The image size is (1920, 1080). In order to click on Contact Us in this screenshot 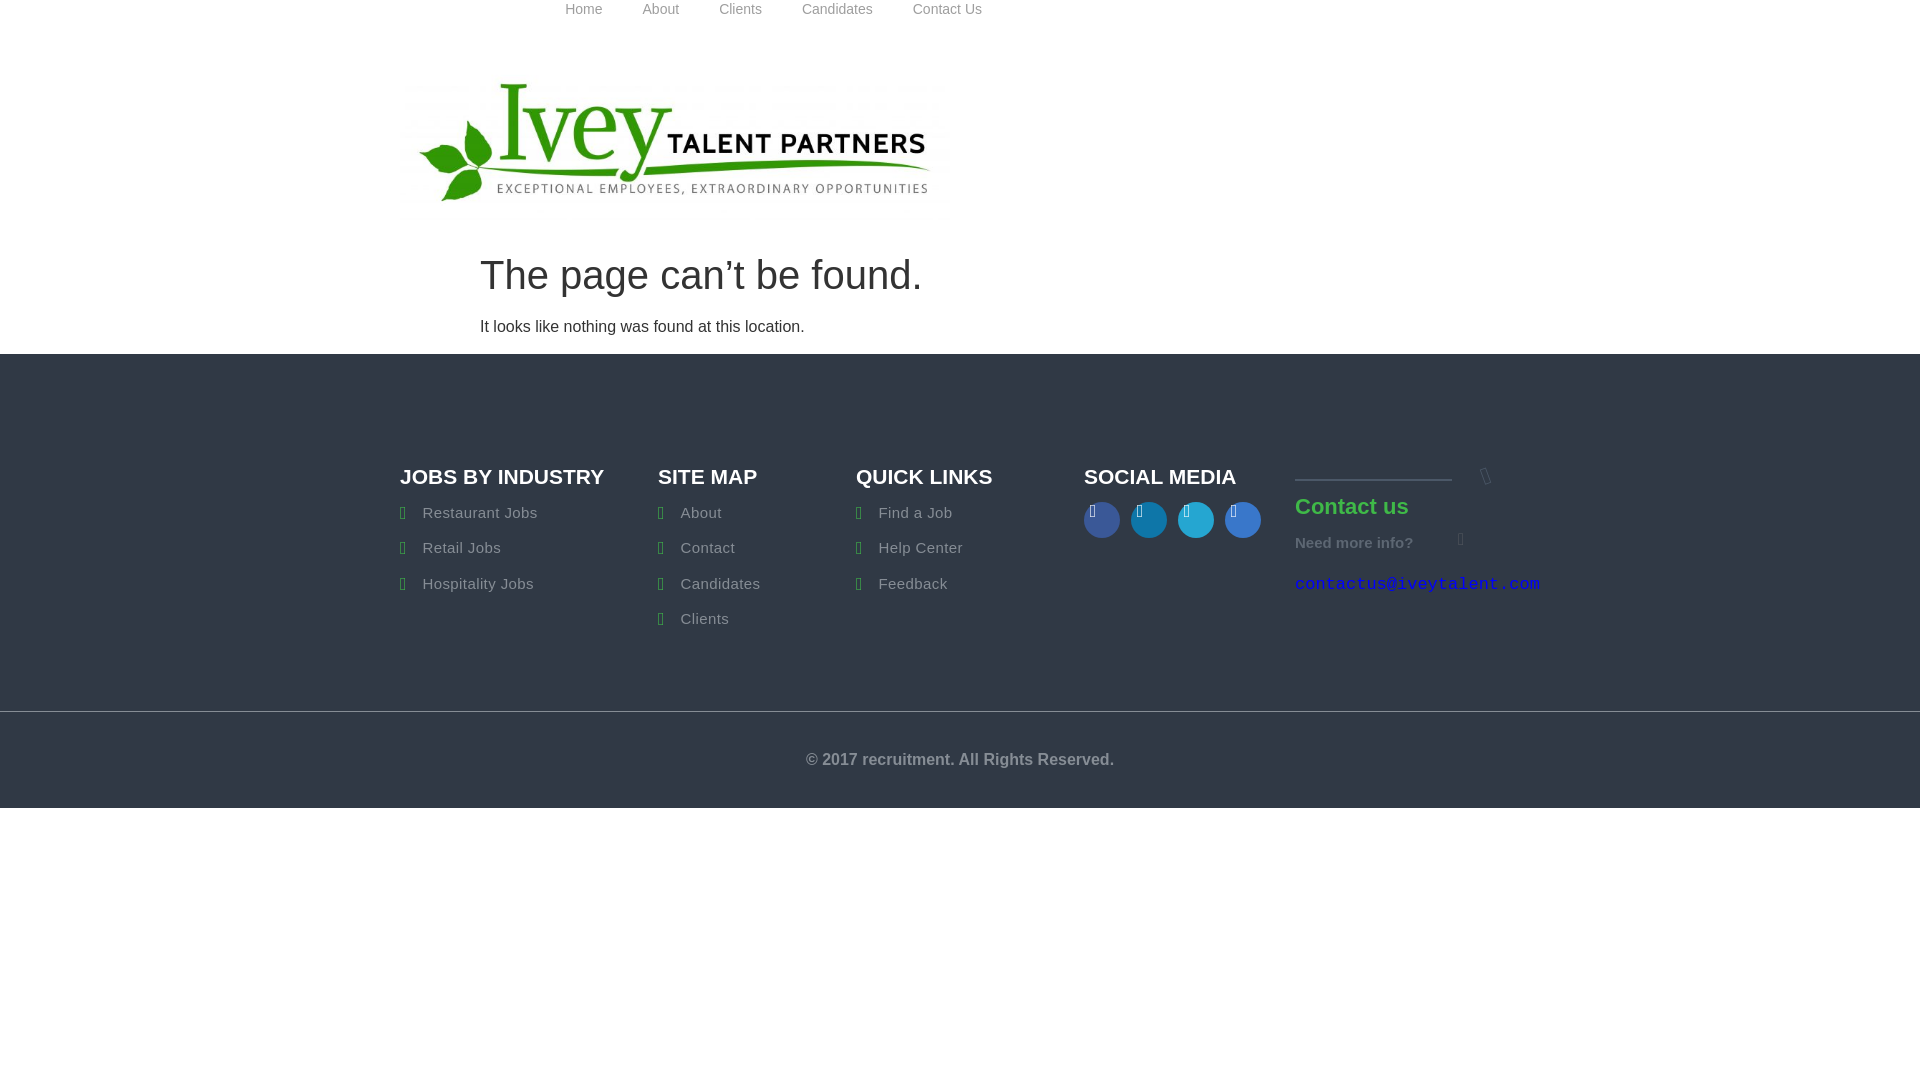, I will do `click(947, 16)`.